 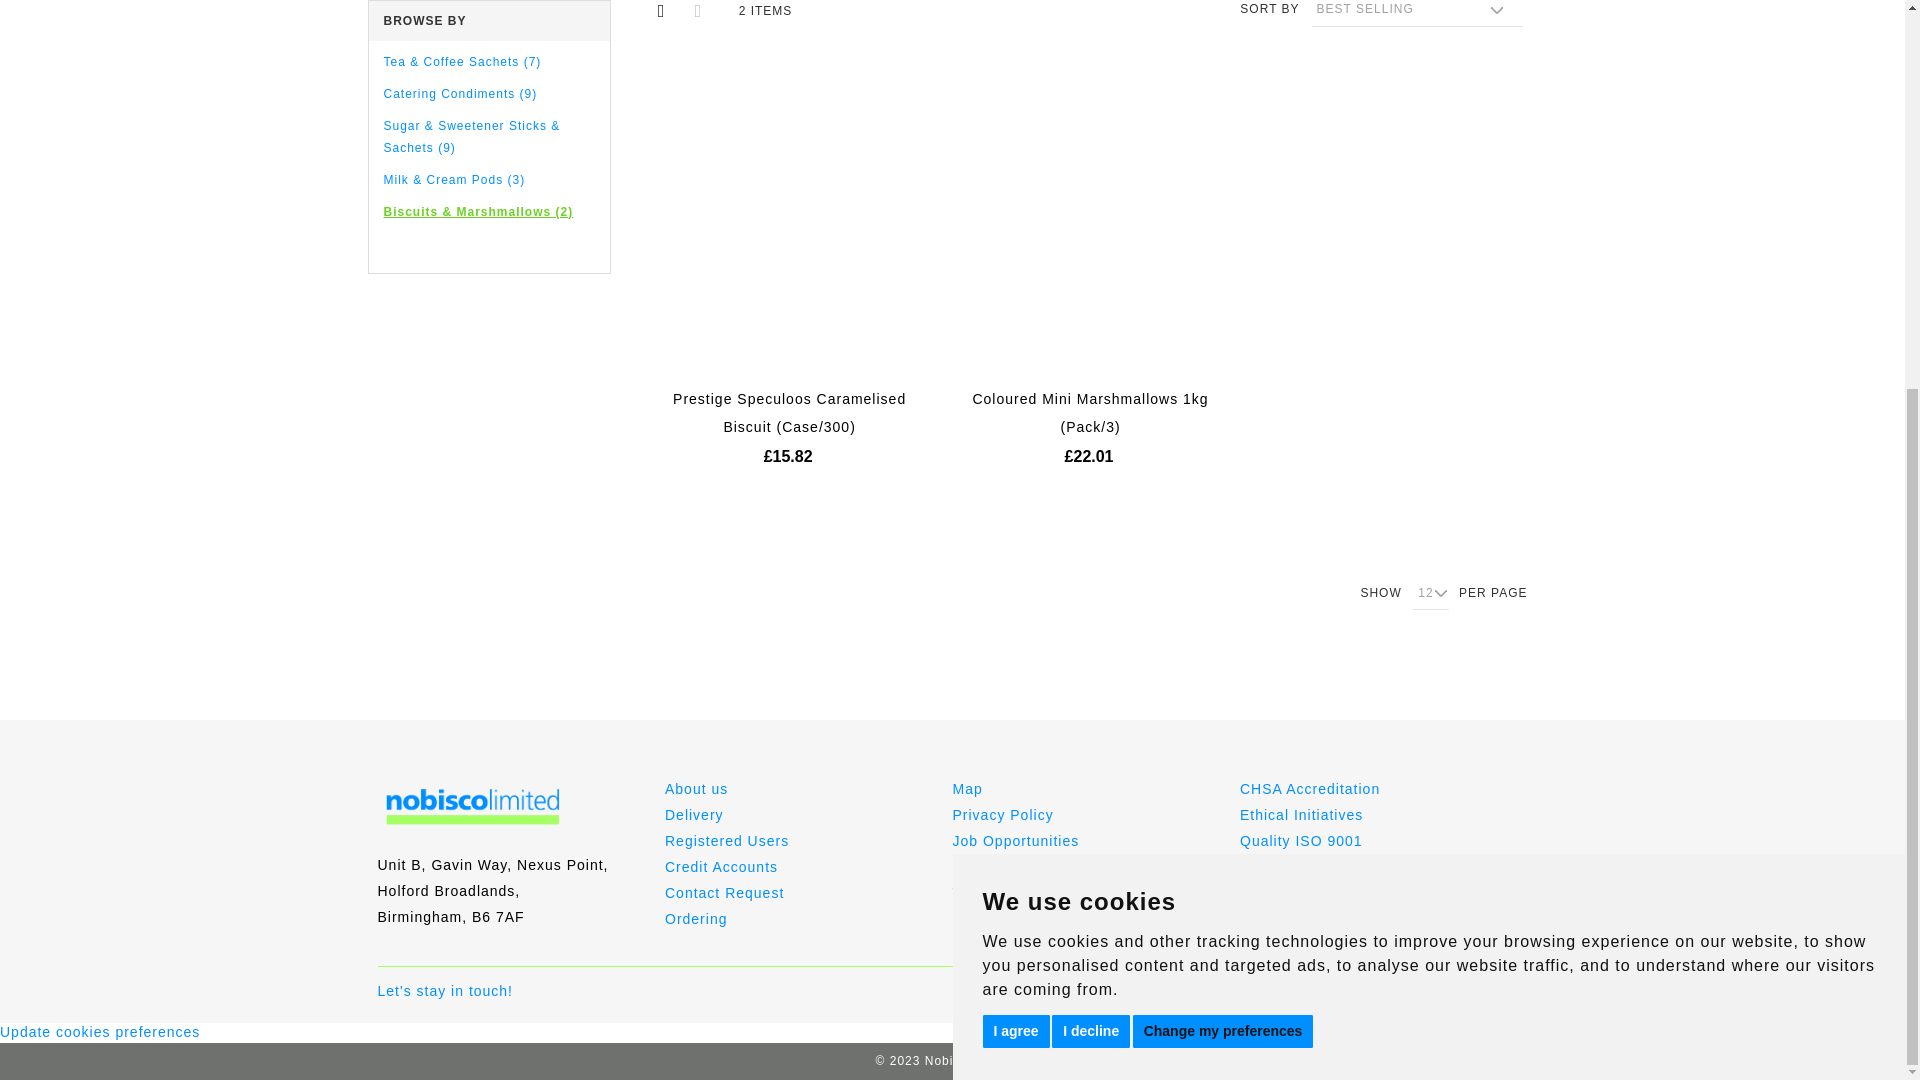 What do you see at coordinates (1014, 432) in the screenshot?
I see `I agree` at bounding box center [1014, 432].